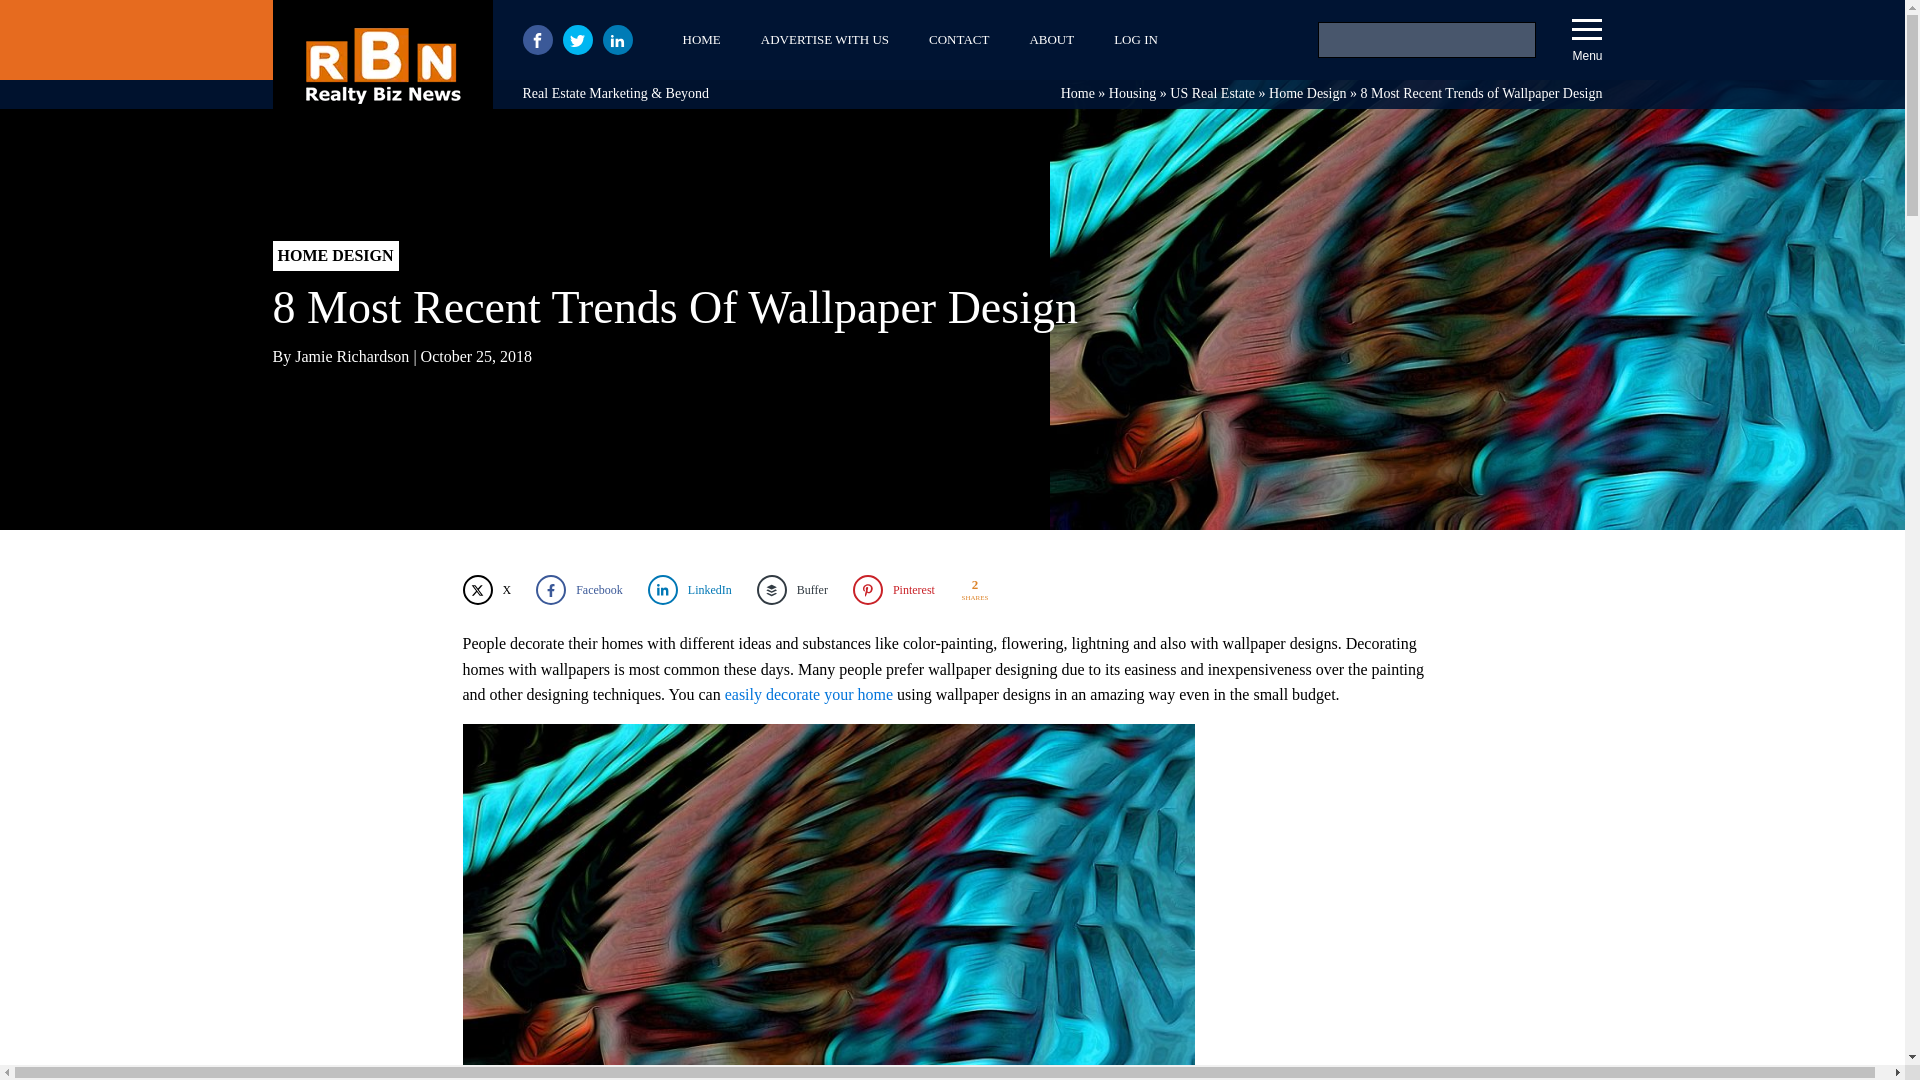 This screenshot has width=1920, height=1080. What do you see at coordinates (1212, 94) in the screenshot?
I see `US Real Estate` at bounding box center [1212, 94].